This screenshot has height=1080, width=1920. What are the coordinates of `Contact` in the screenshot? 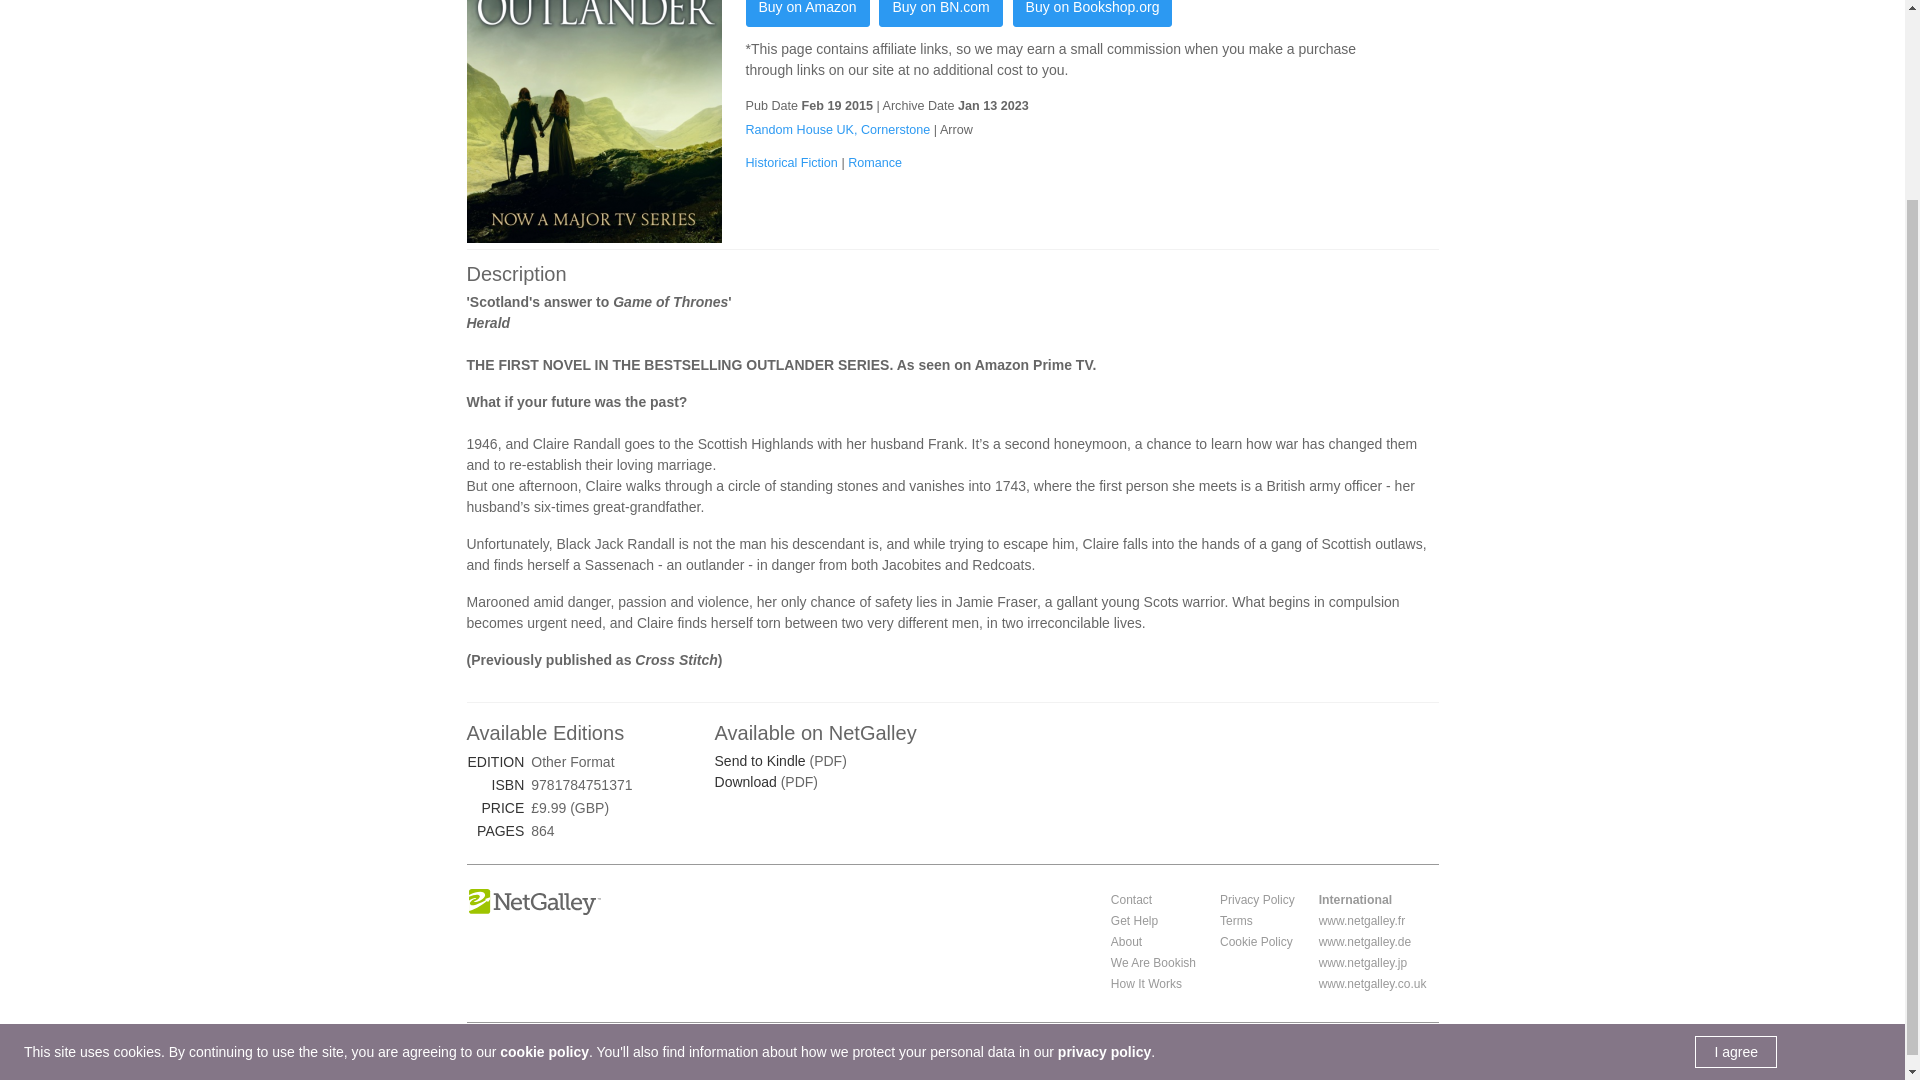 It's located at (1132, 900).